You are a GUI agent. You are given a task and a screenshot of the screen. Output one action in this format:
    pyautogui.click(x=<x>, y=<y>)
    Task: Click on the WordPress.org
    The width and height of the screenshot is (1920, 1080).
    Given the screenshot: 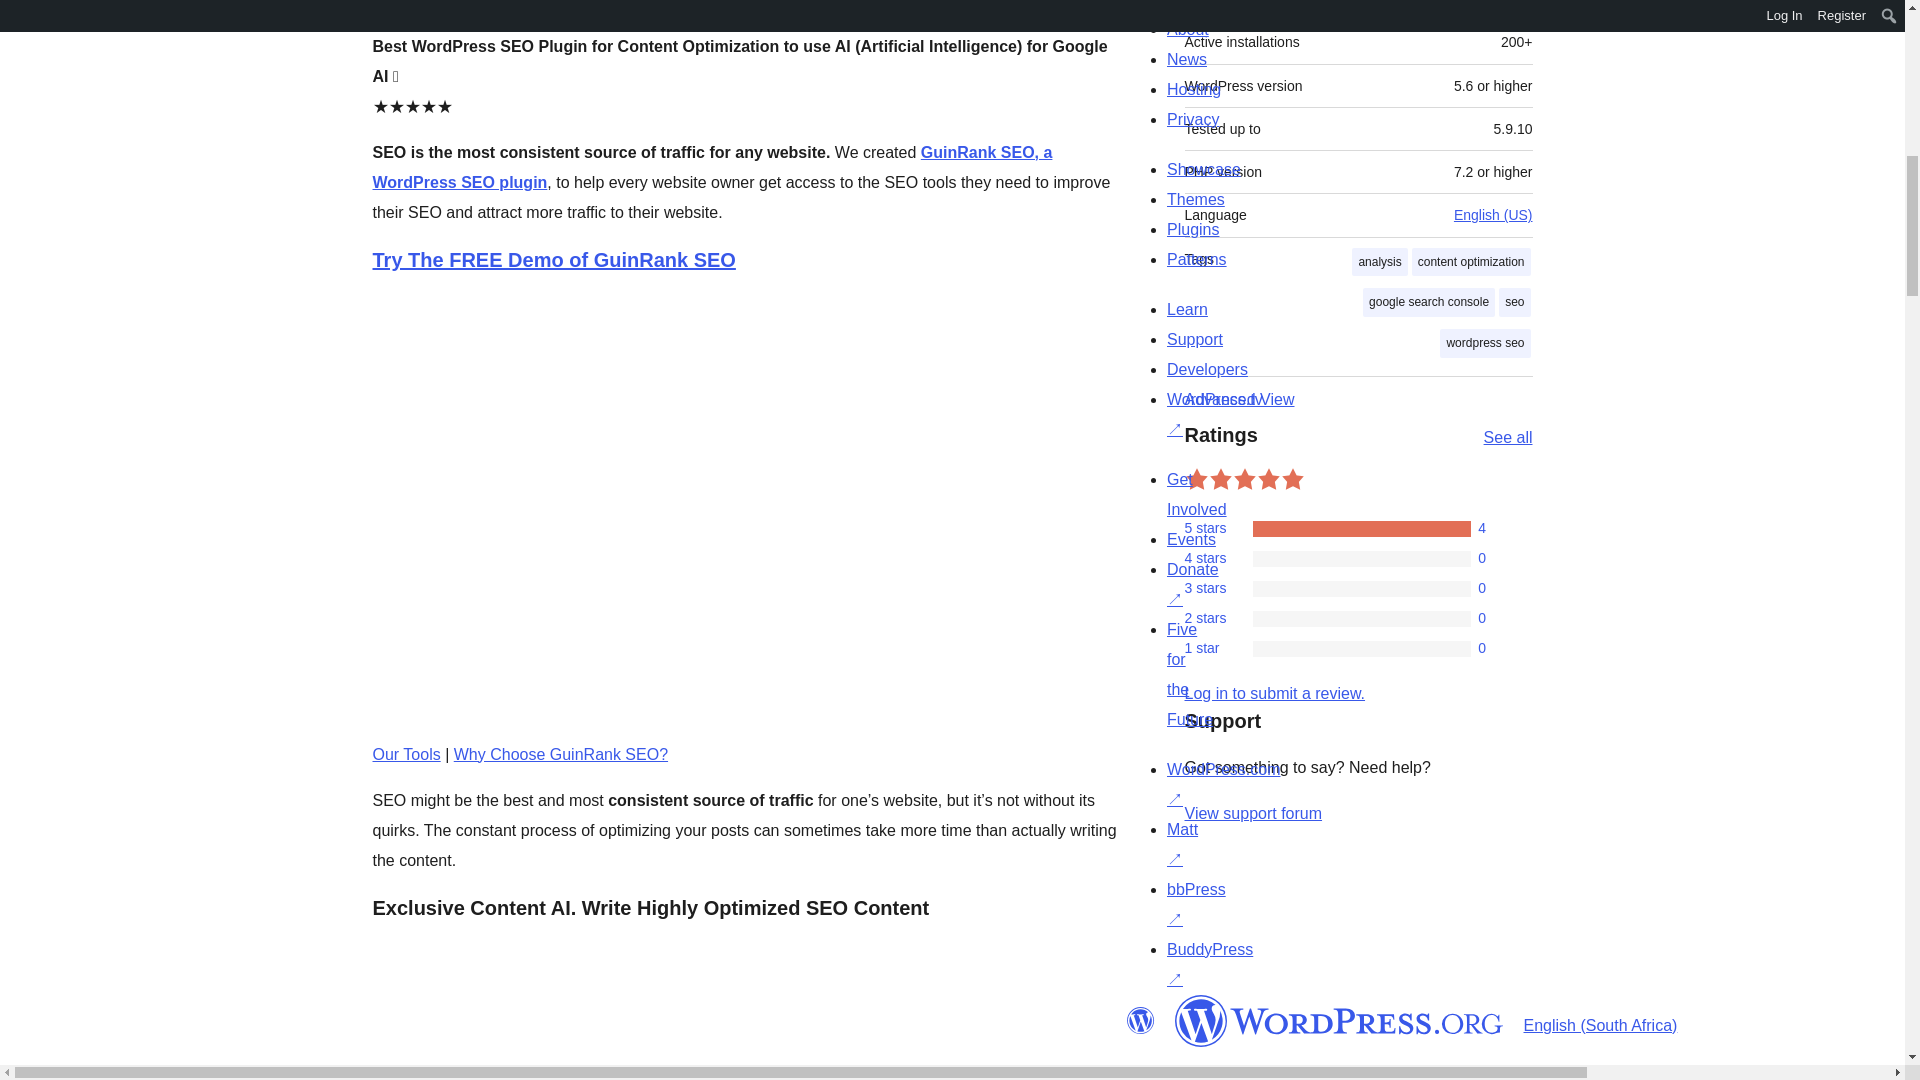 What is the action you would take?
    pyautogui.click(x=1338, y=1020)
    